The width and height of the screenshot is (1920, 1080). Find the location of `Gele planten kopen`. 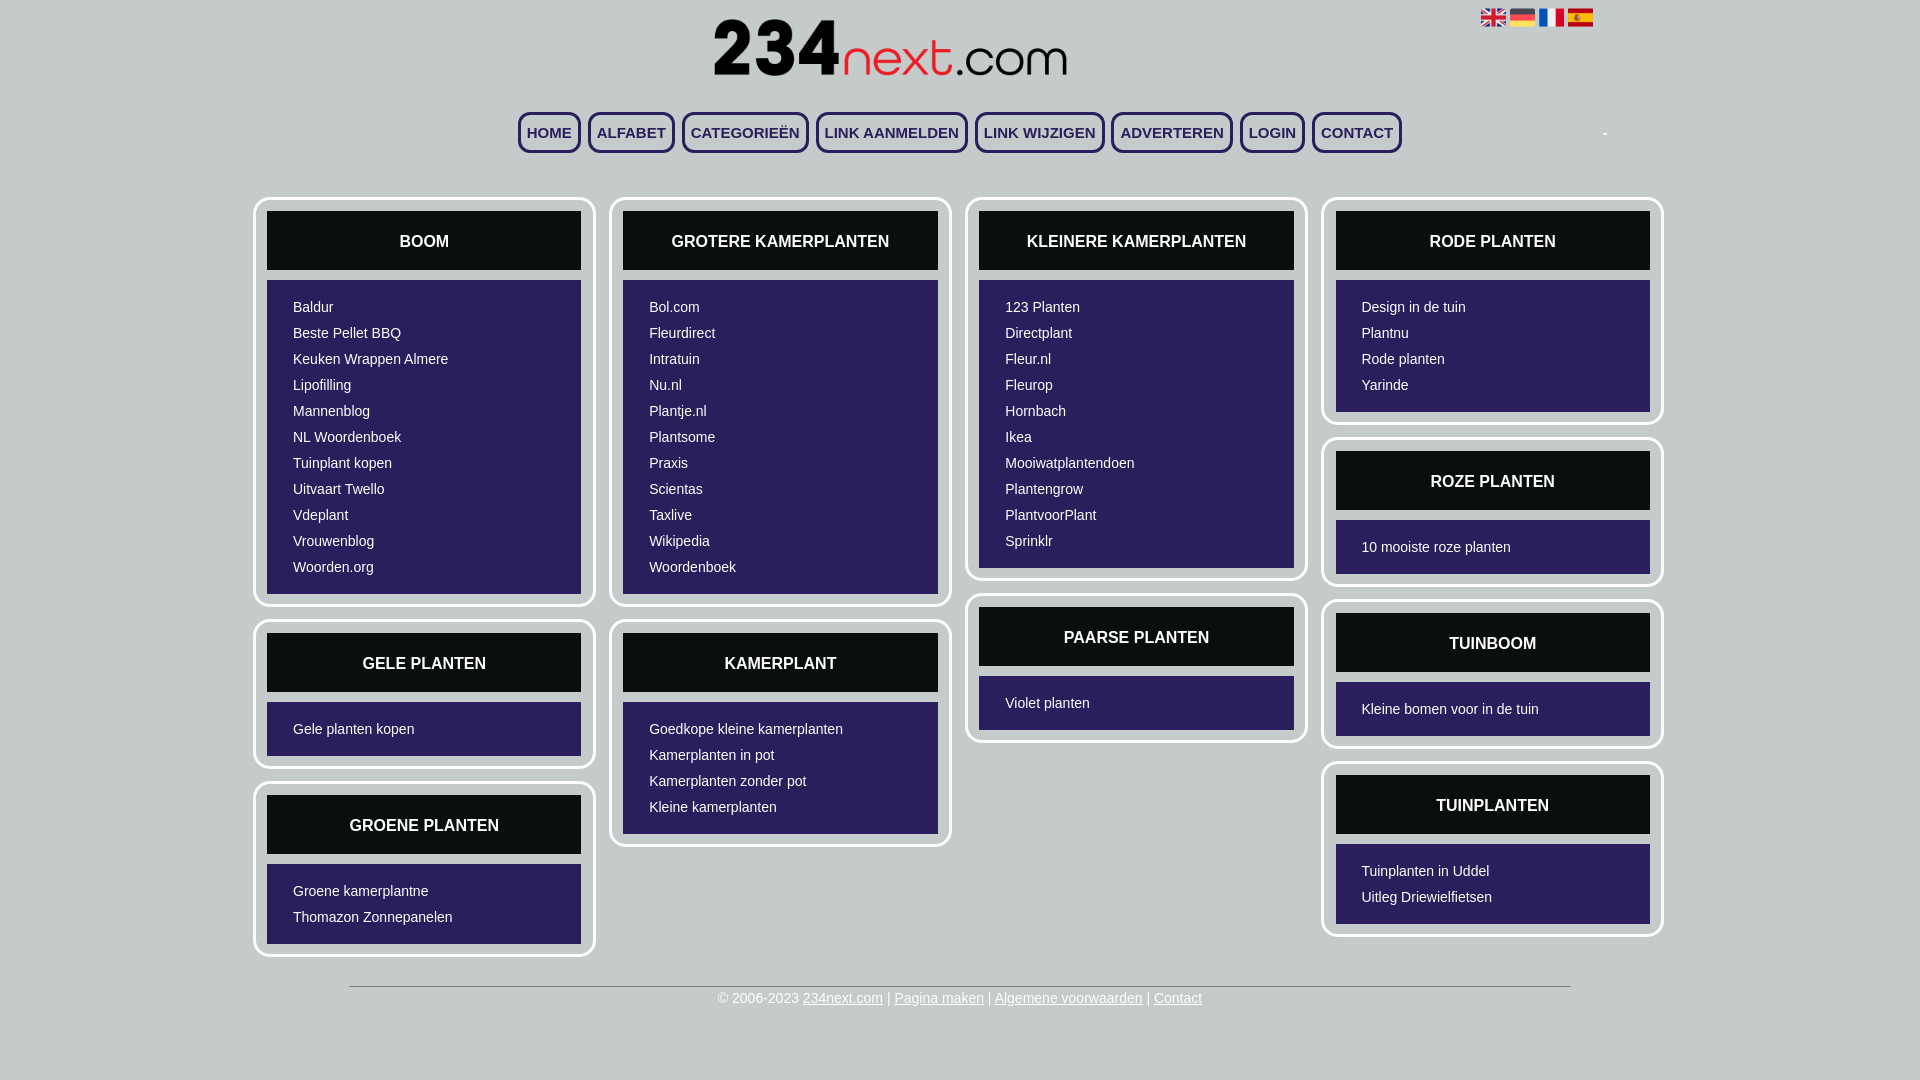

Gele planten kopen is located at coordinates (390, 729).